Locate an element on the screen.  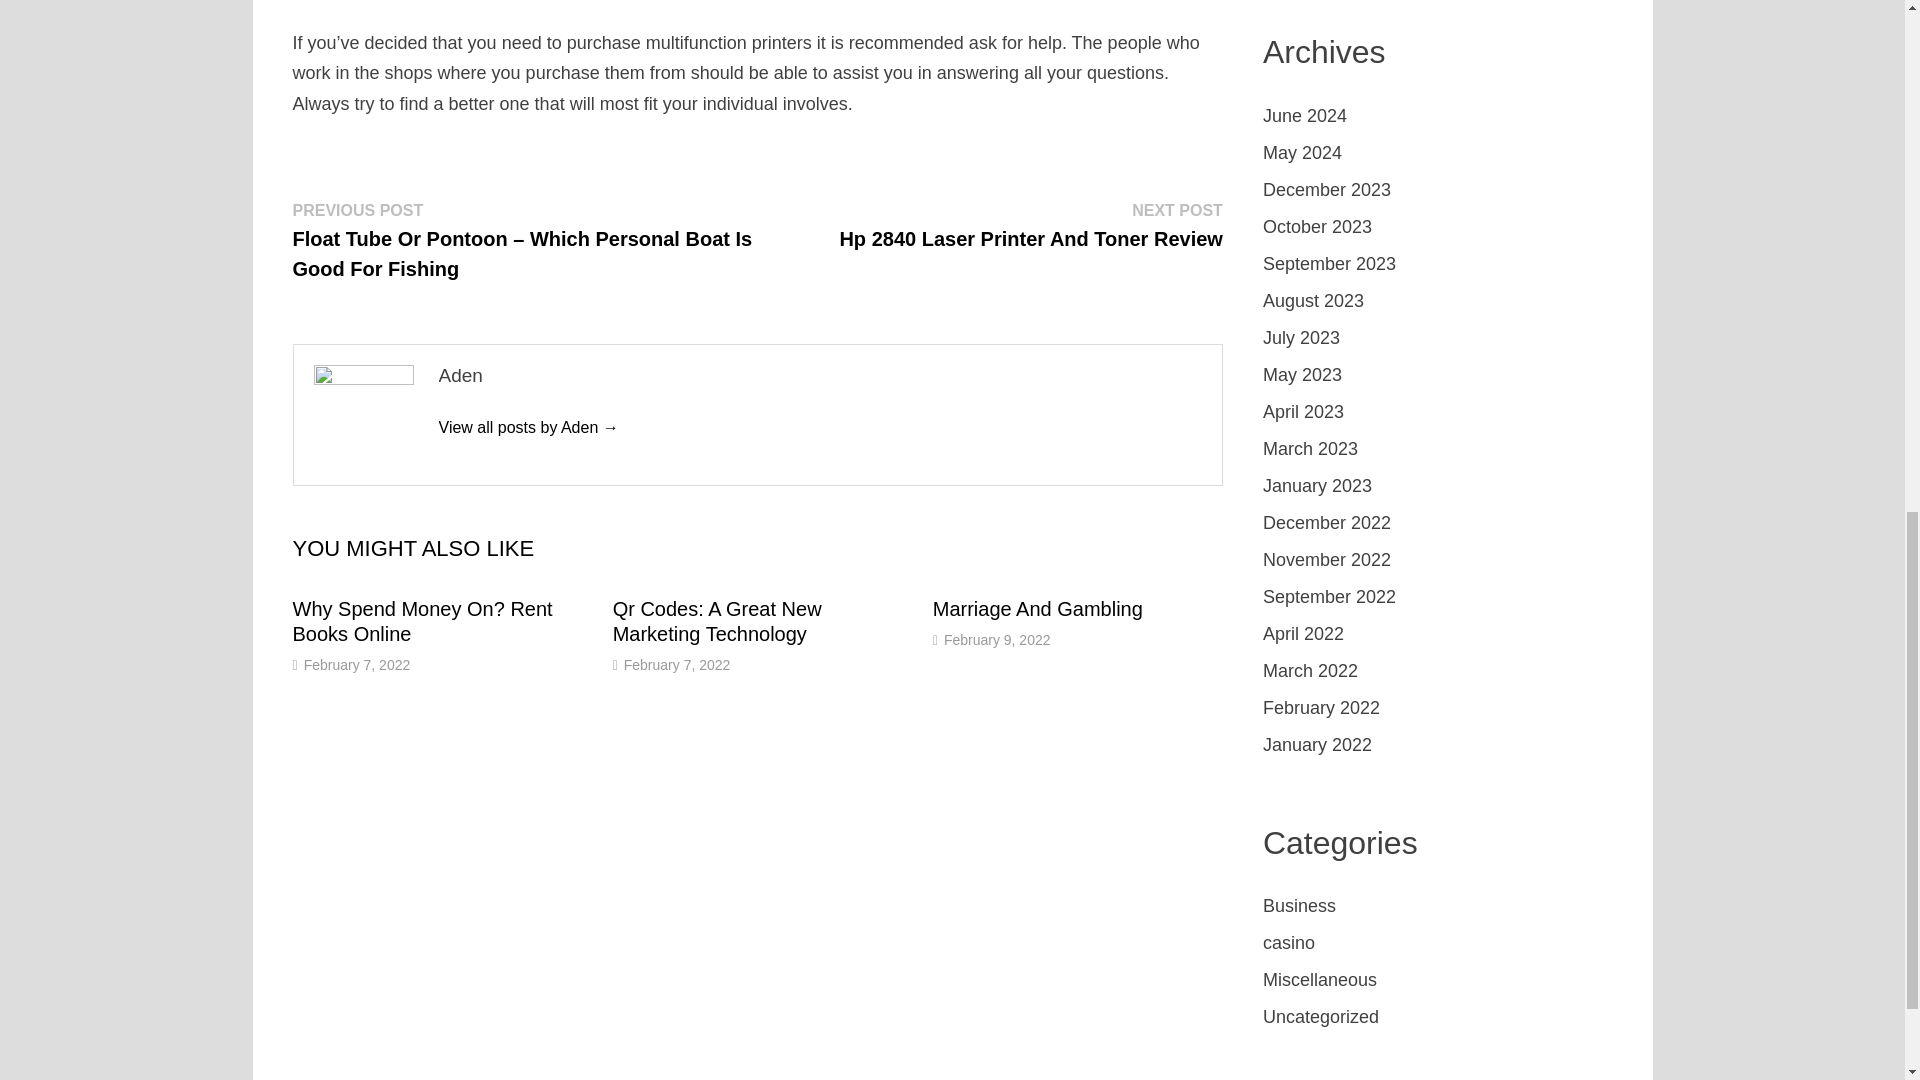
June 2024 is located at coordinates (1305, 116).